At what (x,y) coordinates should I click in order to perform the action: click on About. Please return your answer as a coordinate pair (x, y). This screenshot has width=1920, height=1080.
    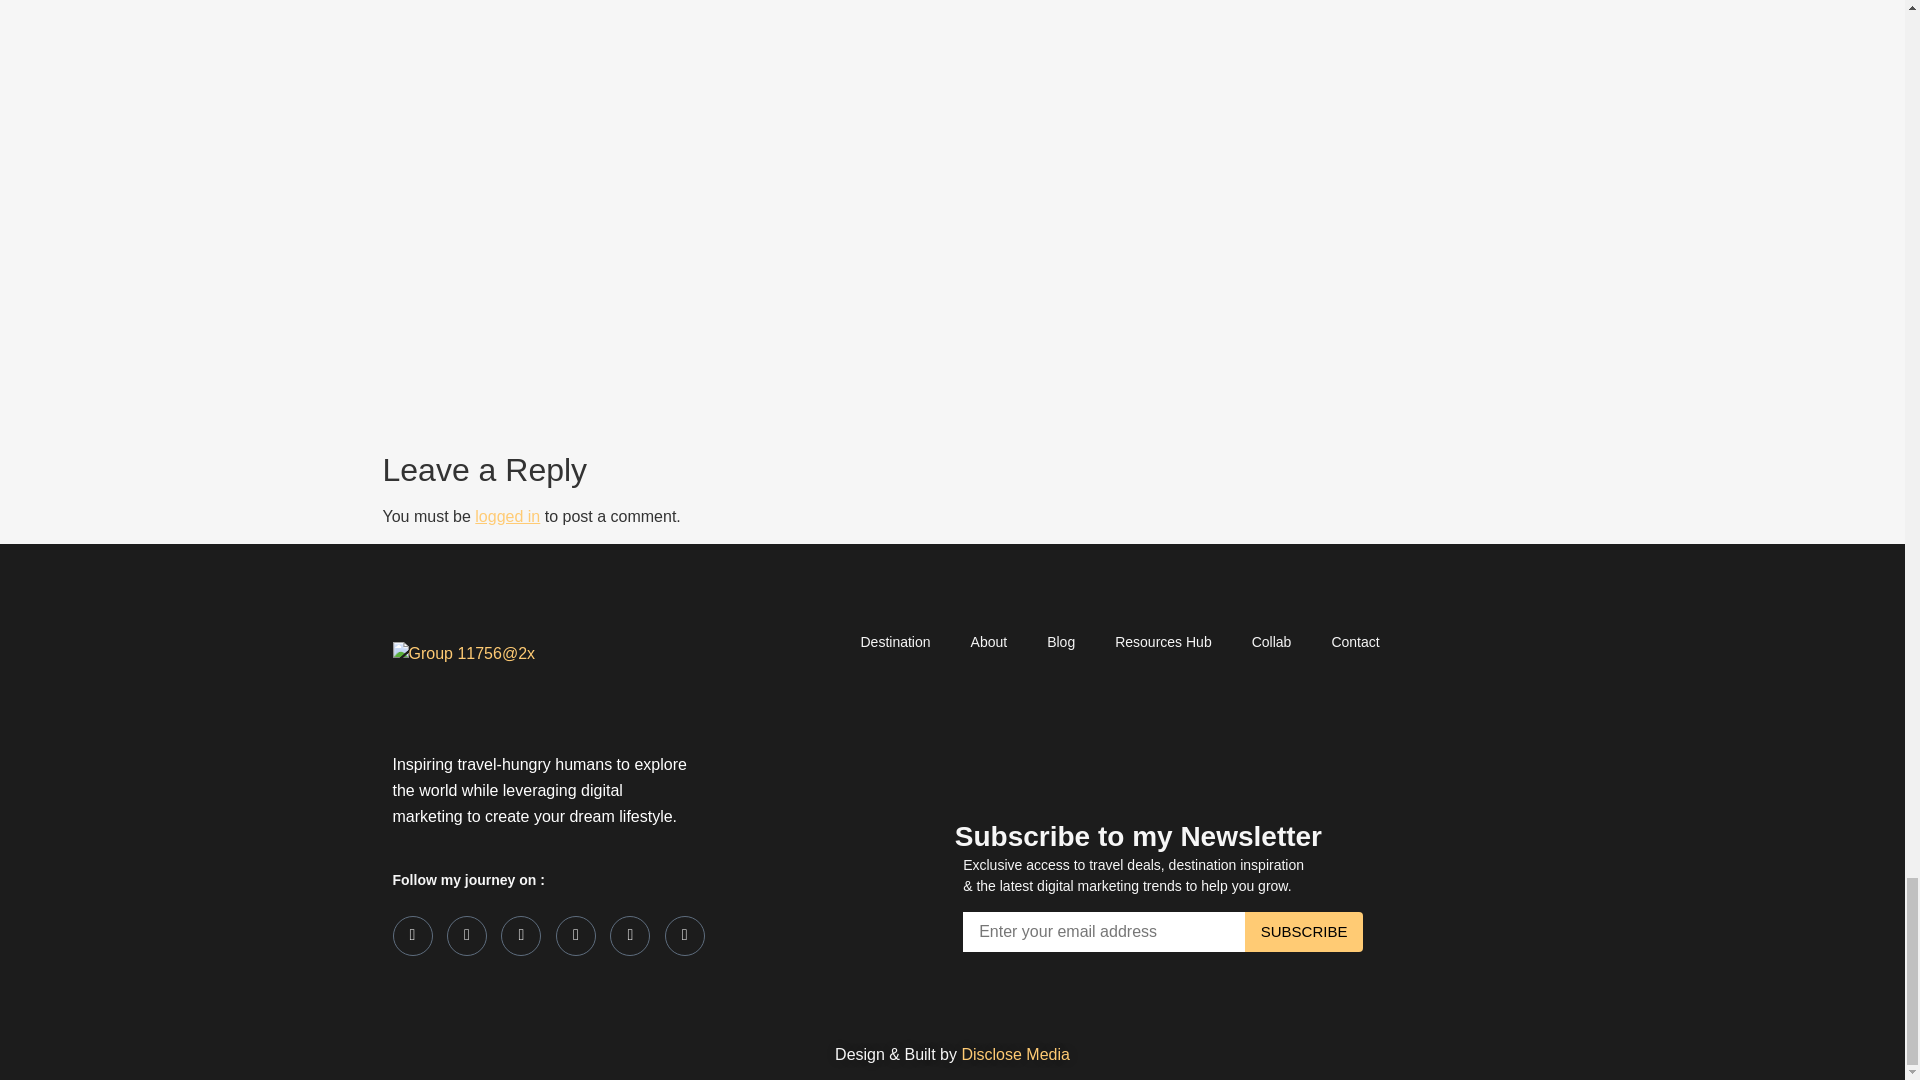
    Looking at the image, I should click on (983, 642).